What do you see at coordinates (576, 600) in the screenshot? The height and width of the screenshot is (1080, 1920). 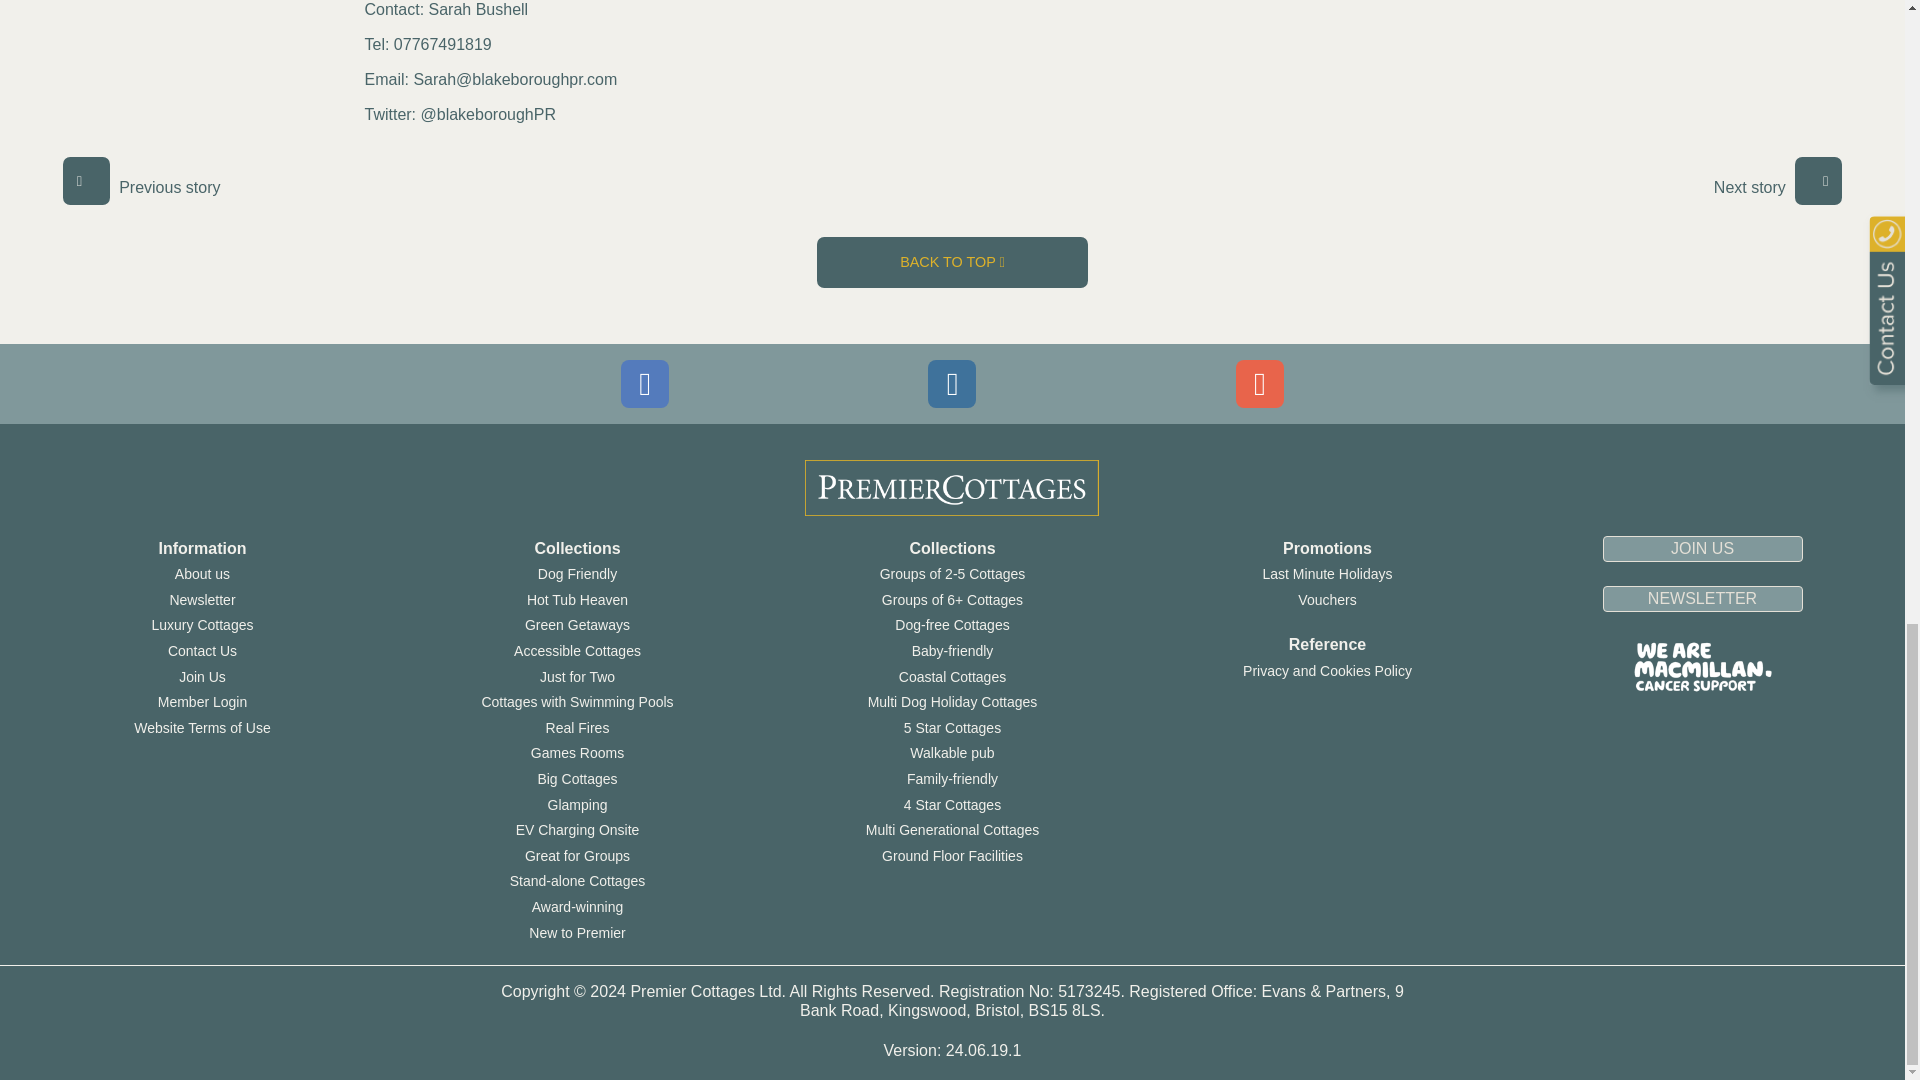 I see `Hot Tub Heaven` at bounding box center [576, 600].